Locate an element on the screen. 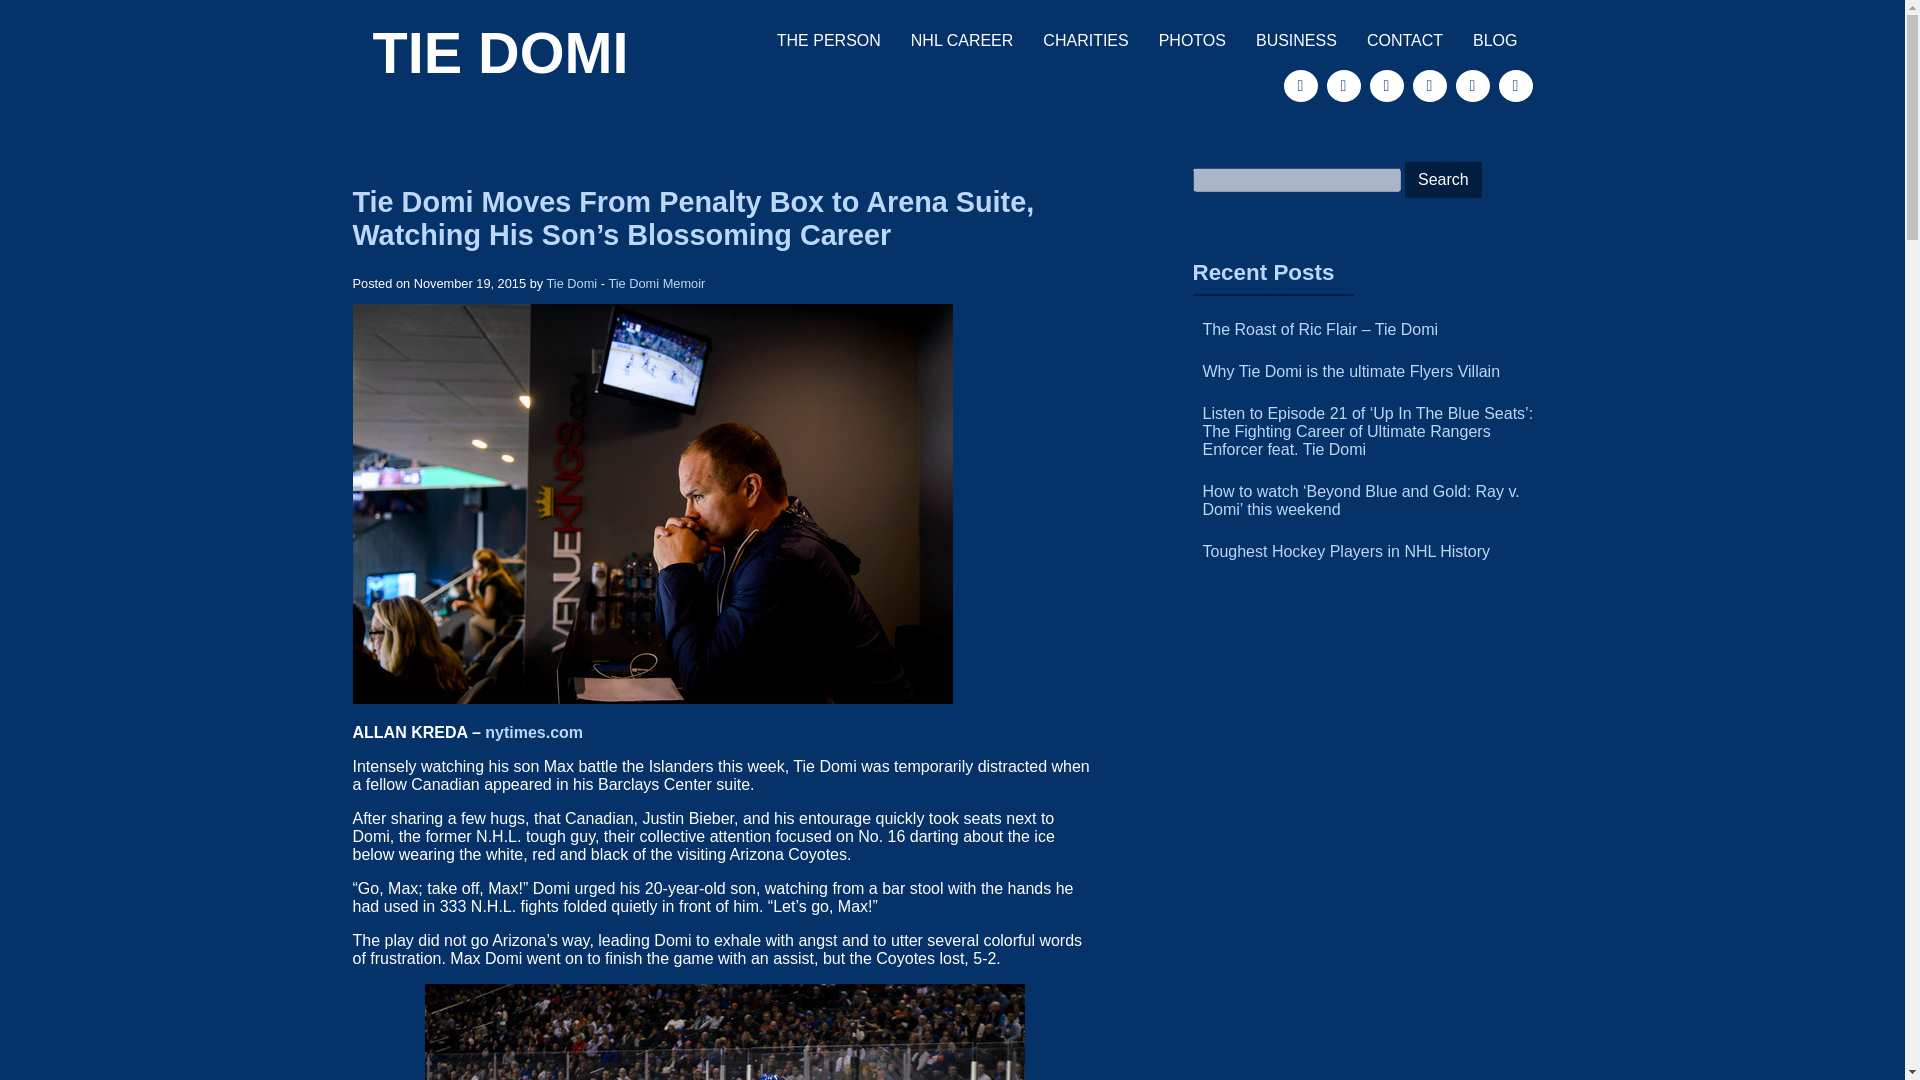 This screenshot has width=1920, height=1080. Posts by Tie Domi is located at coordinates (571, 284).